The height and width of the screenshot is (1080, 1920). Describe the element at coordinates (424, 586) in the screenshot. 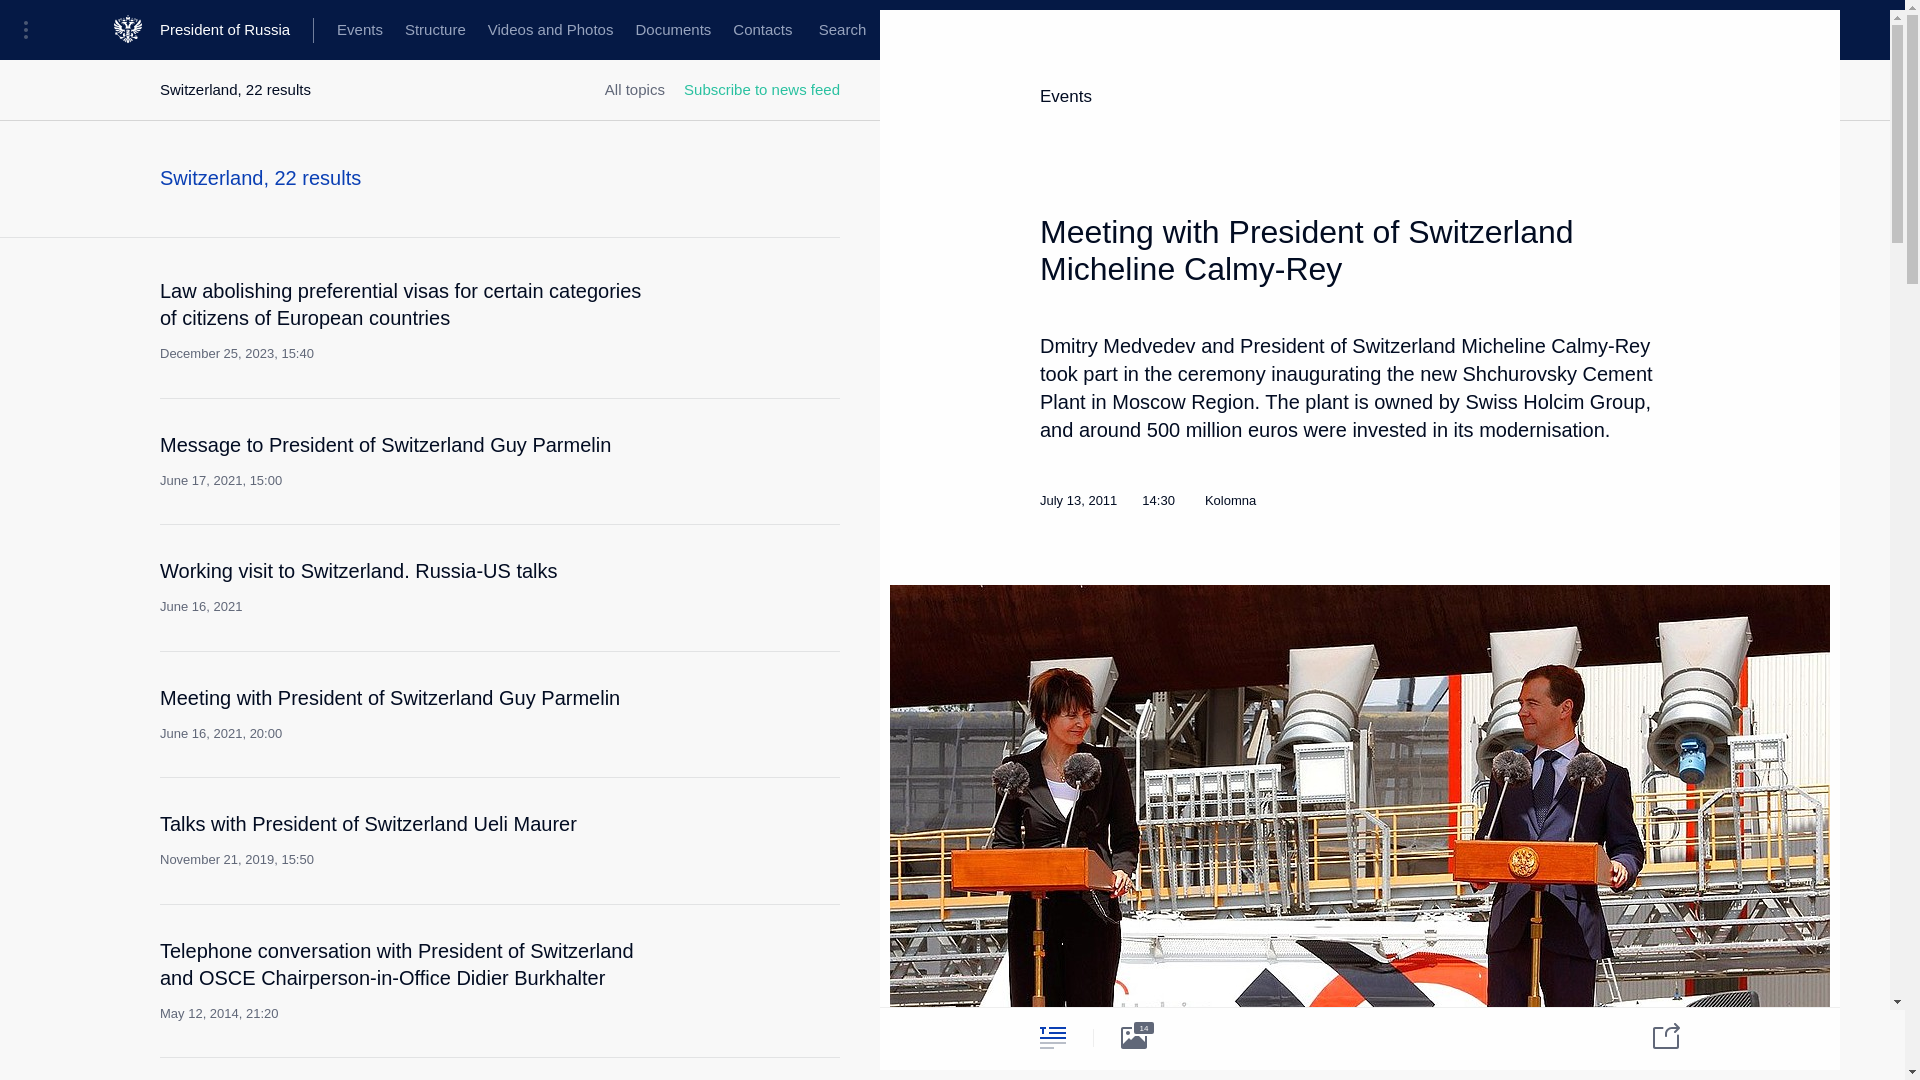

I see `Global website search` at that location.